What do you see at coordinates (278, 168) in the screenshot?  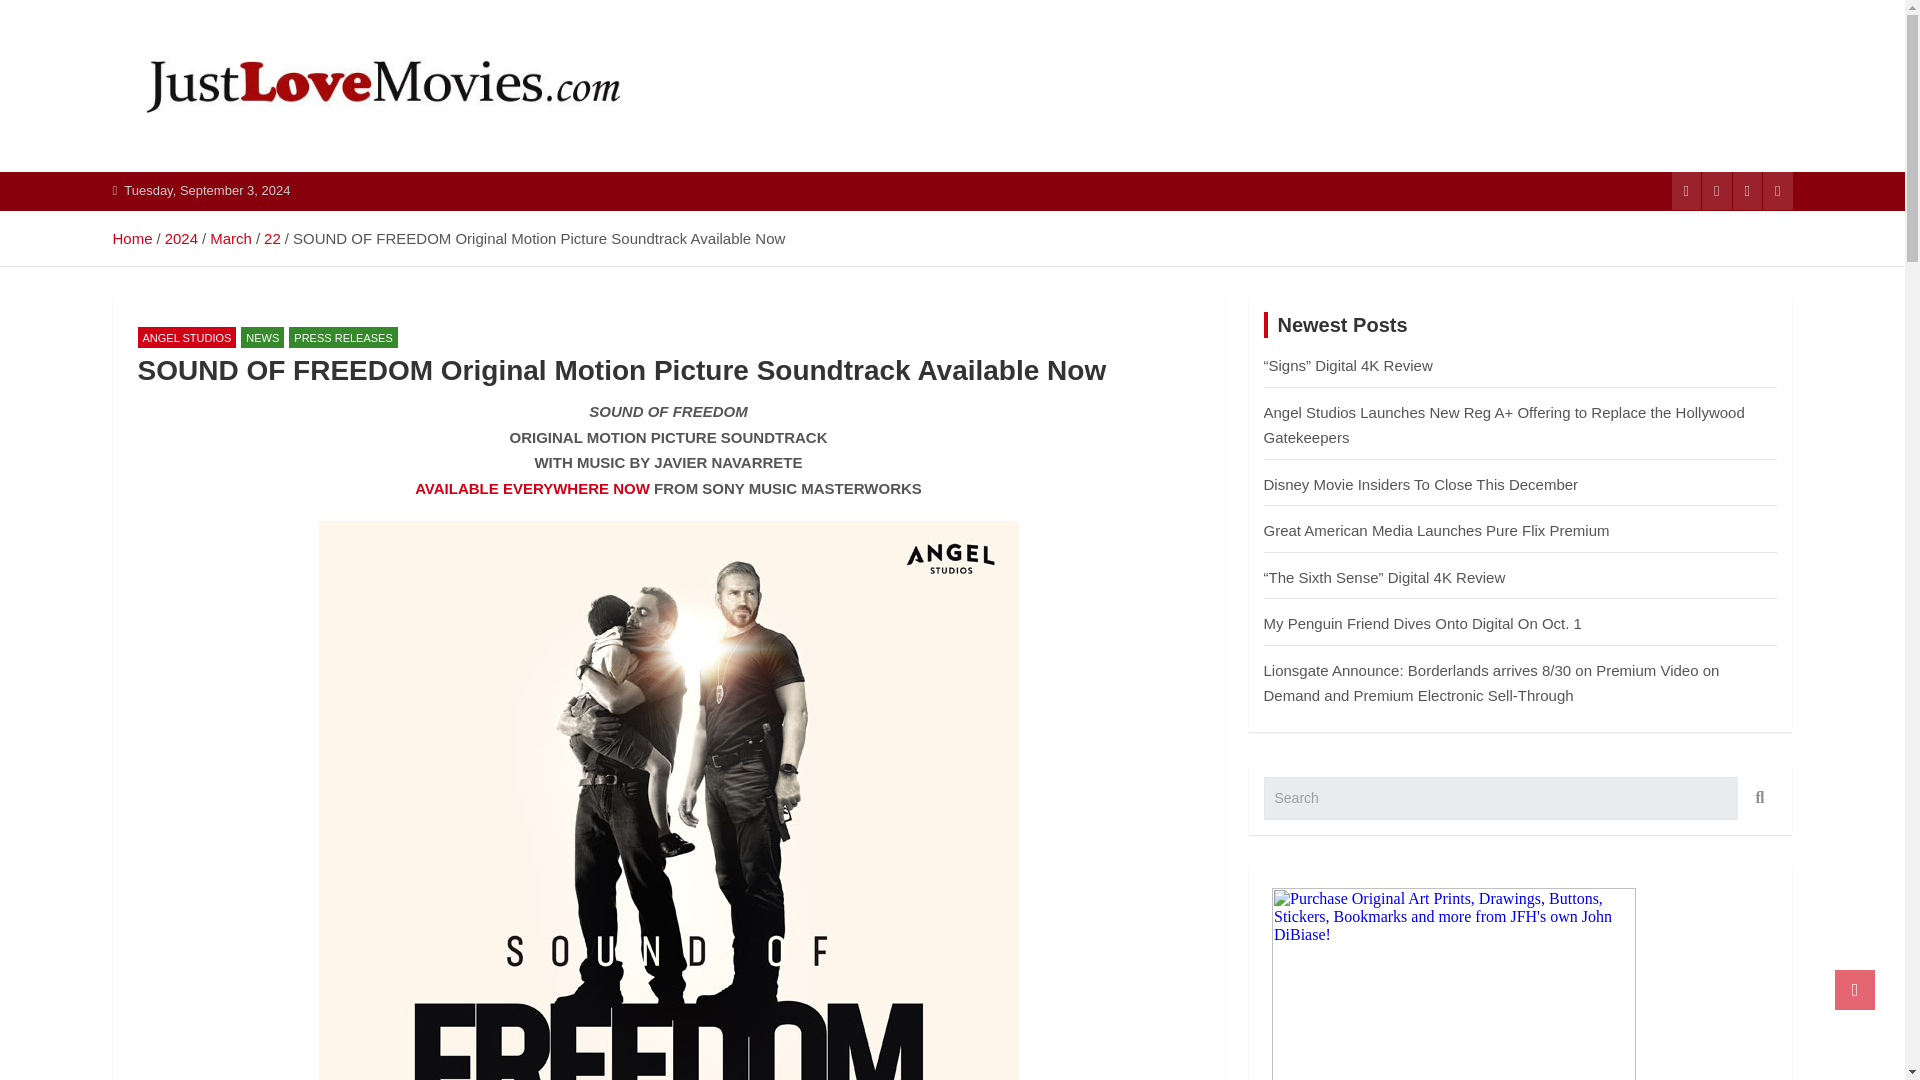 I see `Just Love Movies` at bounding box center [278, 168].